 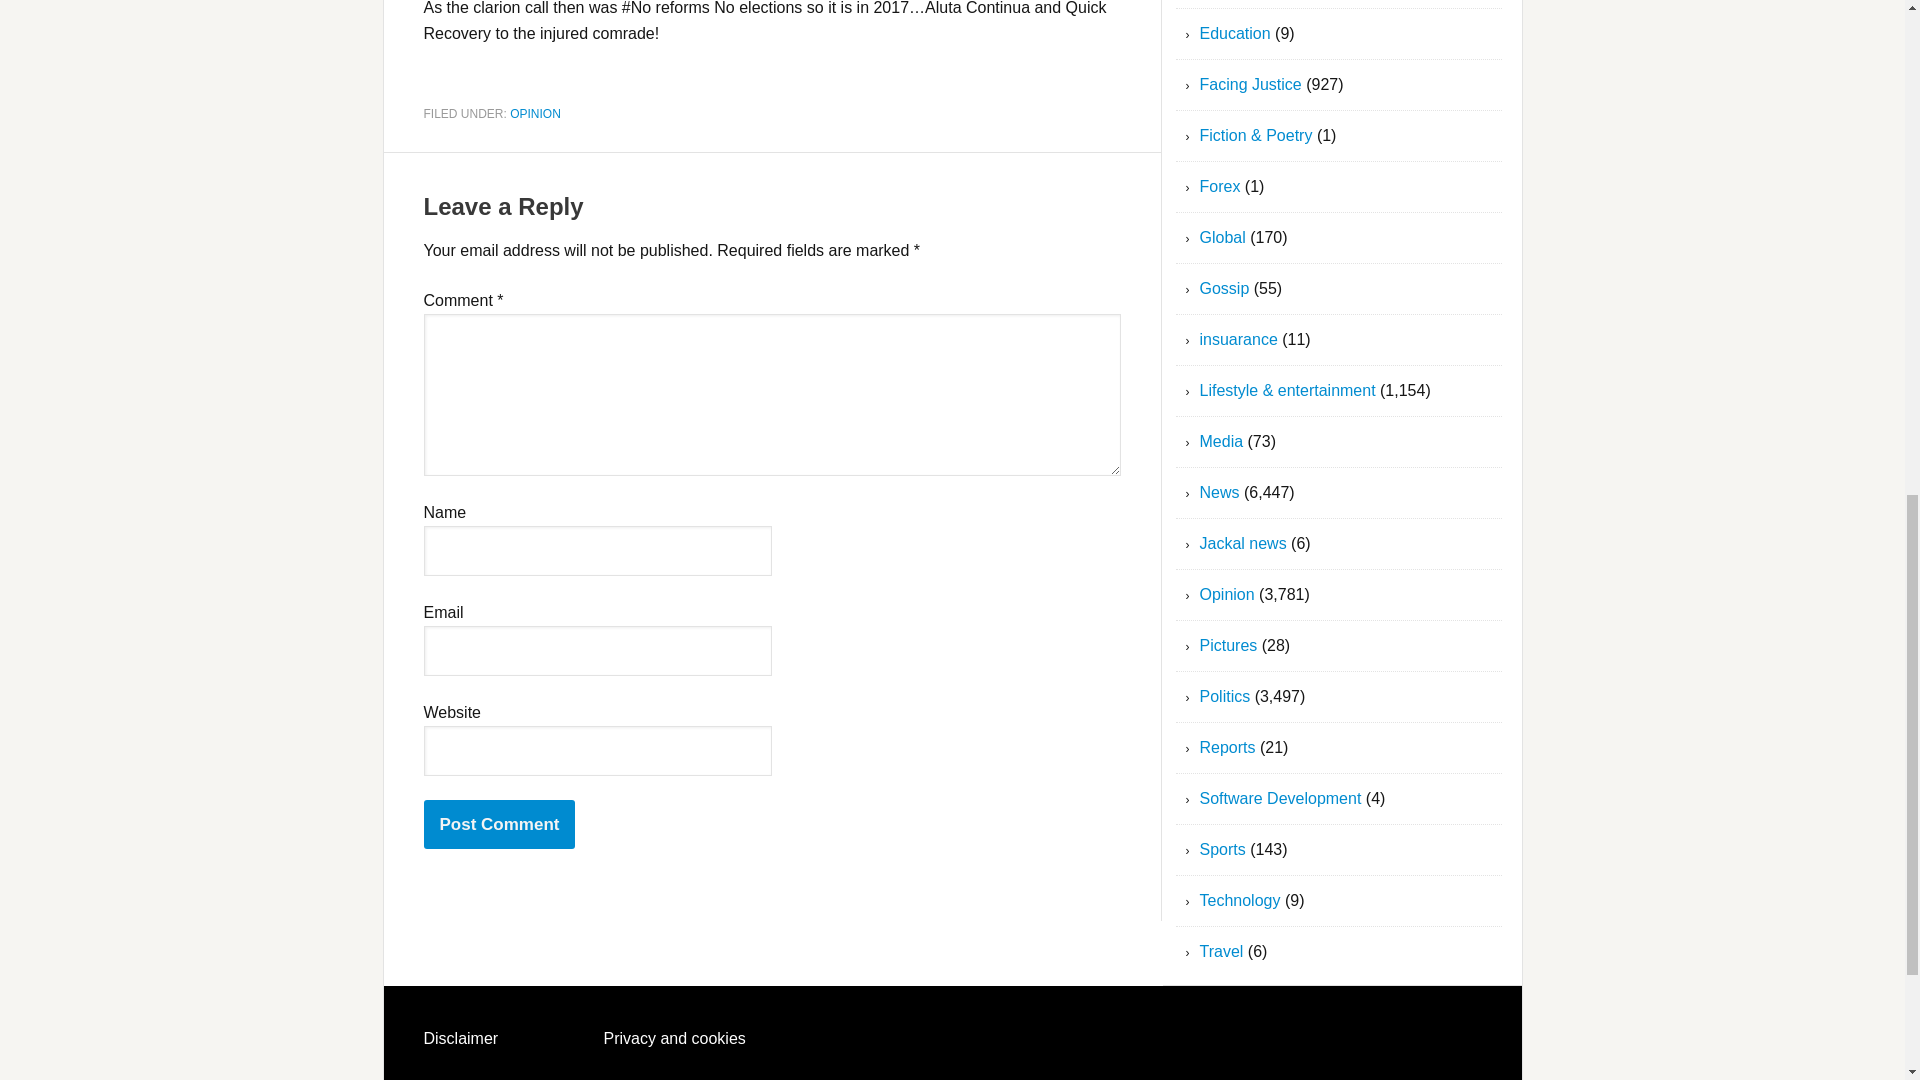 What do you see at coordinates (1243, 542) in the screenshot?
I see `Jackal news` at bounding box center [1243, 542].